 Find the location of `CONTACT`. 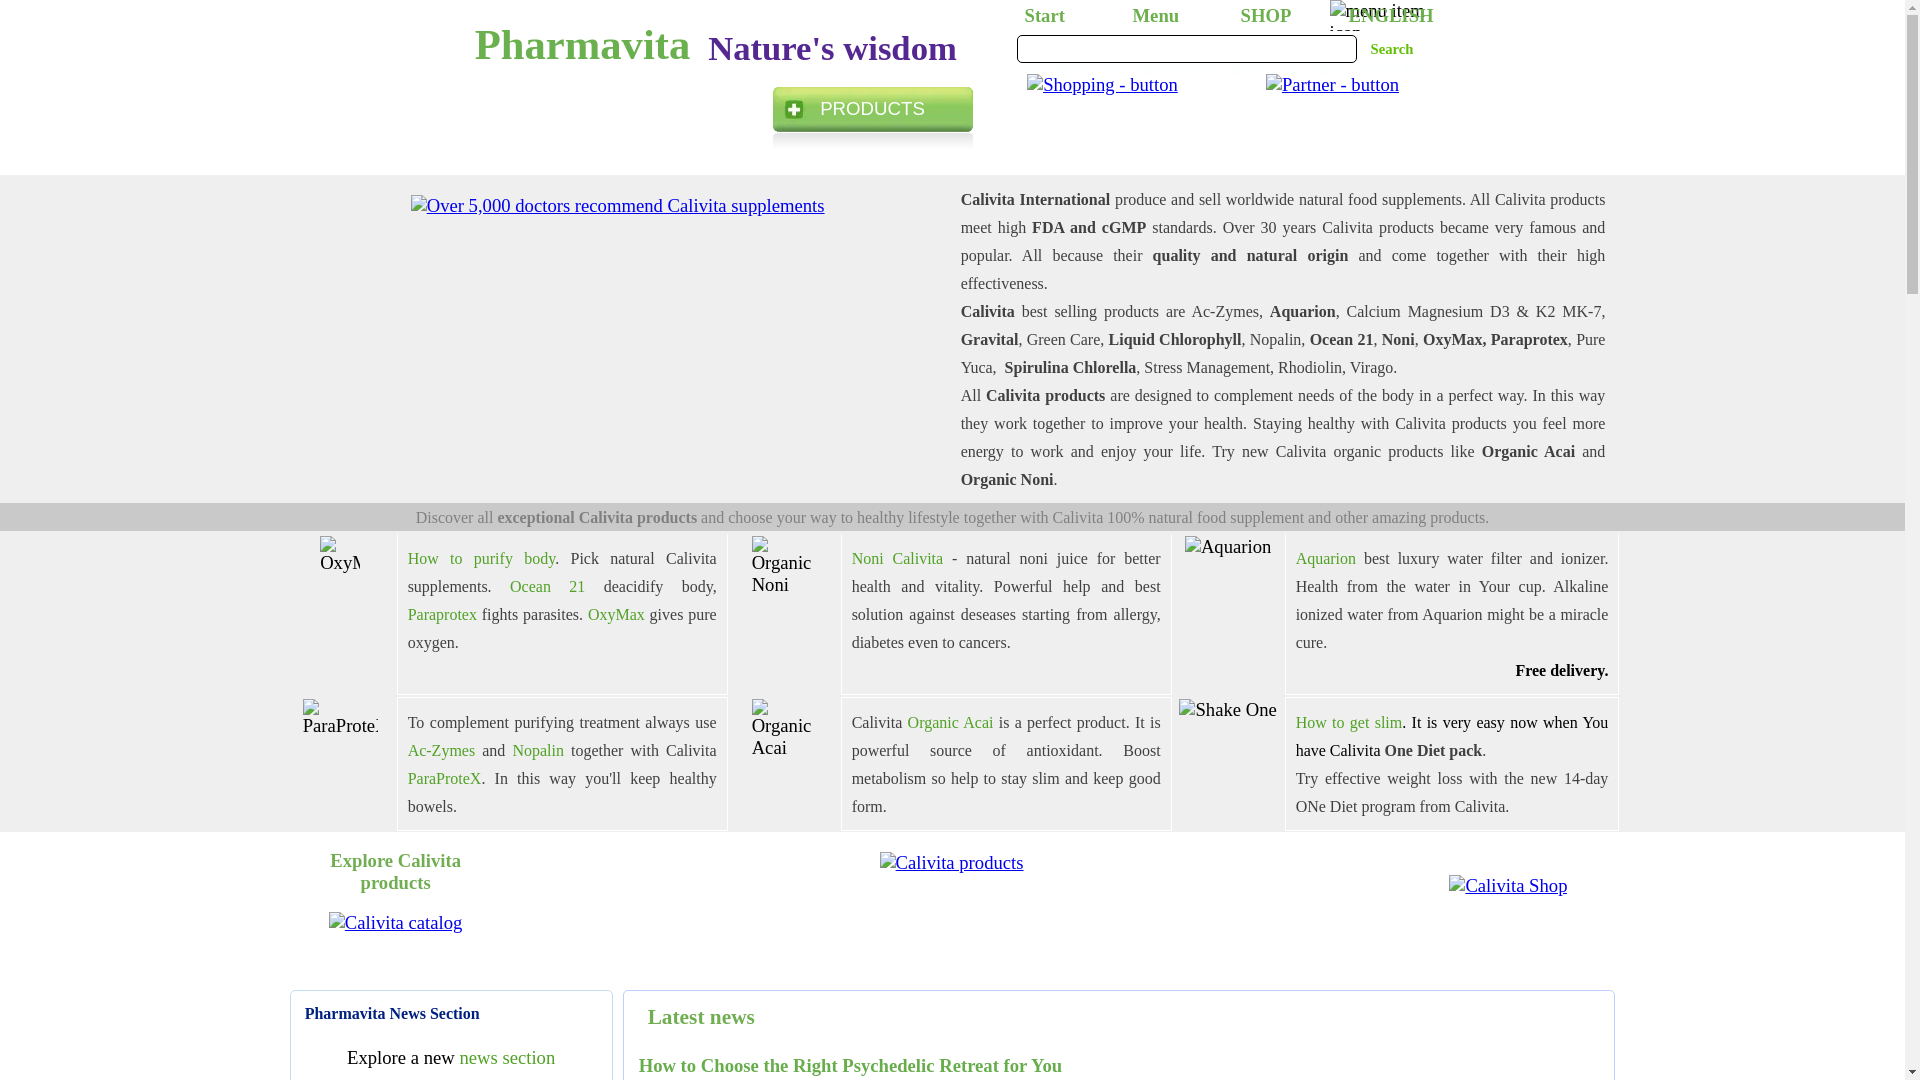

CONTACT is located at coordinates (1322, 108).